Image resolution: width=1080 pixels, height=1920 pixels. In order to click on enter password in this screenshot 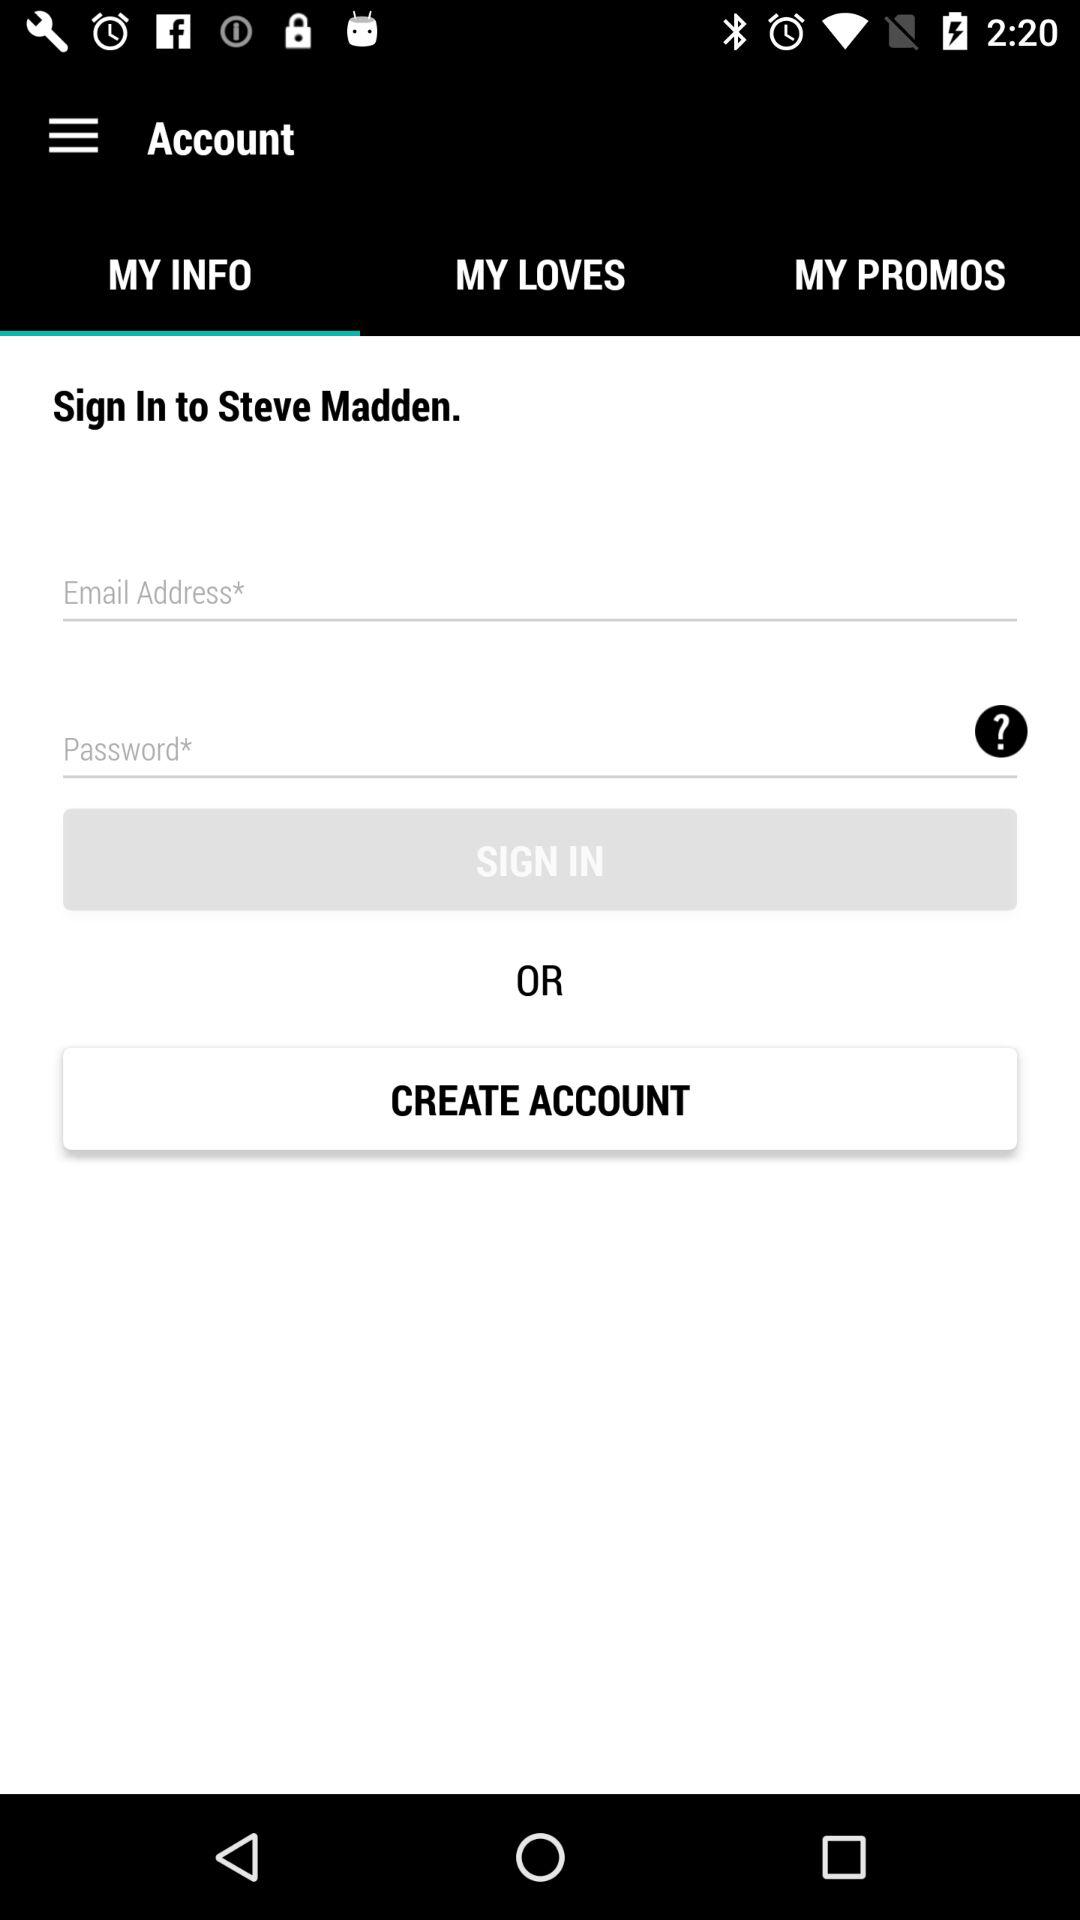, I will do `click(540, 748)`.